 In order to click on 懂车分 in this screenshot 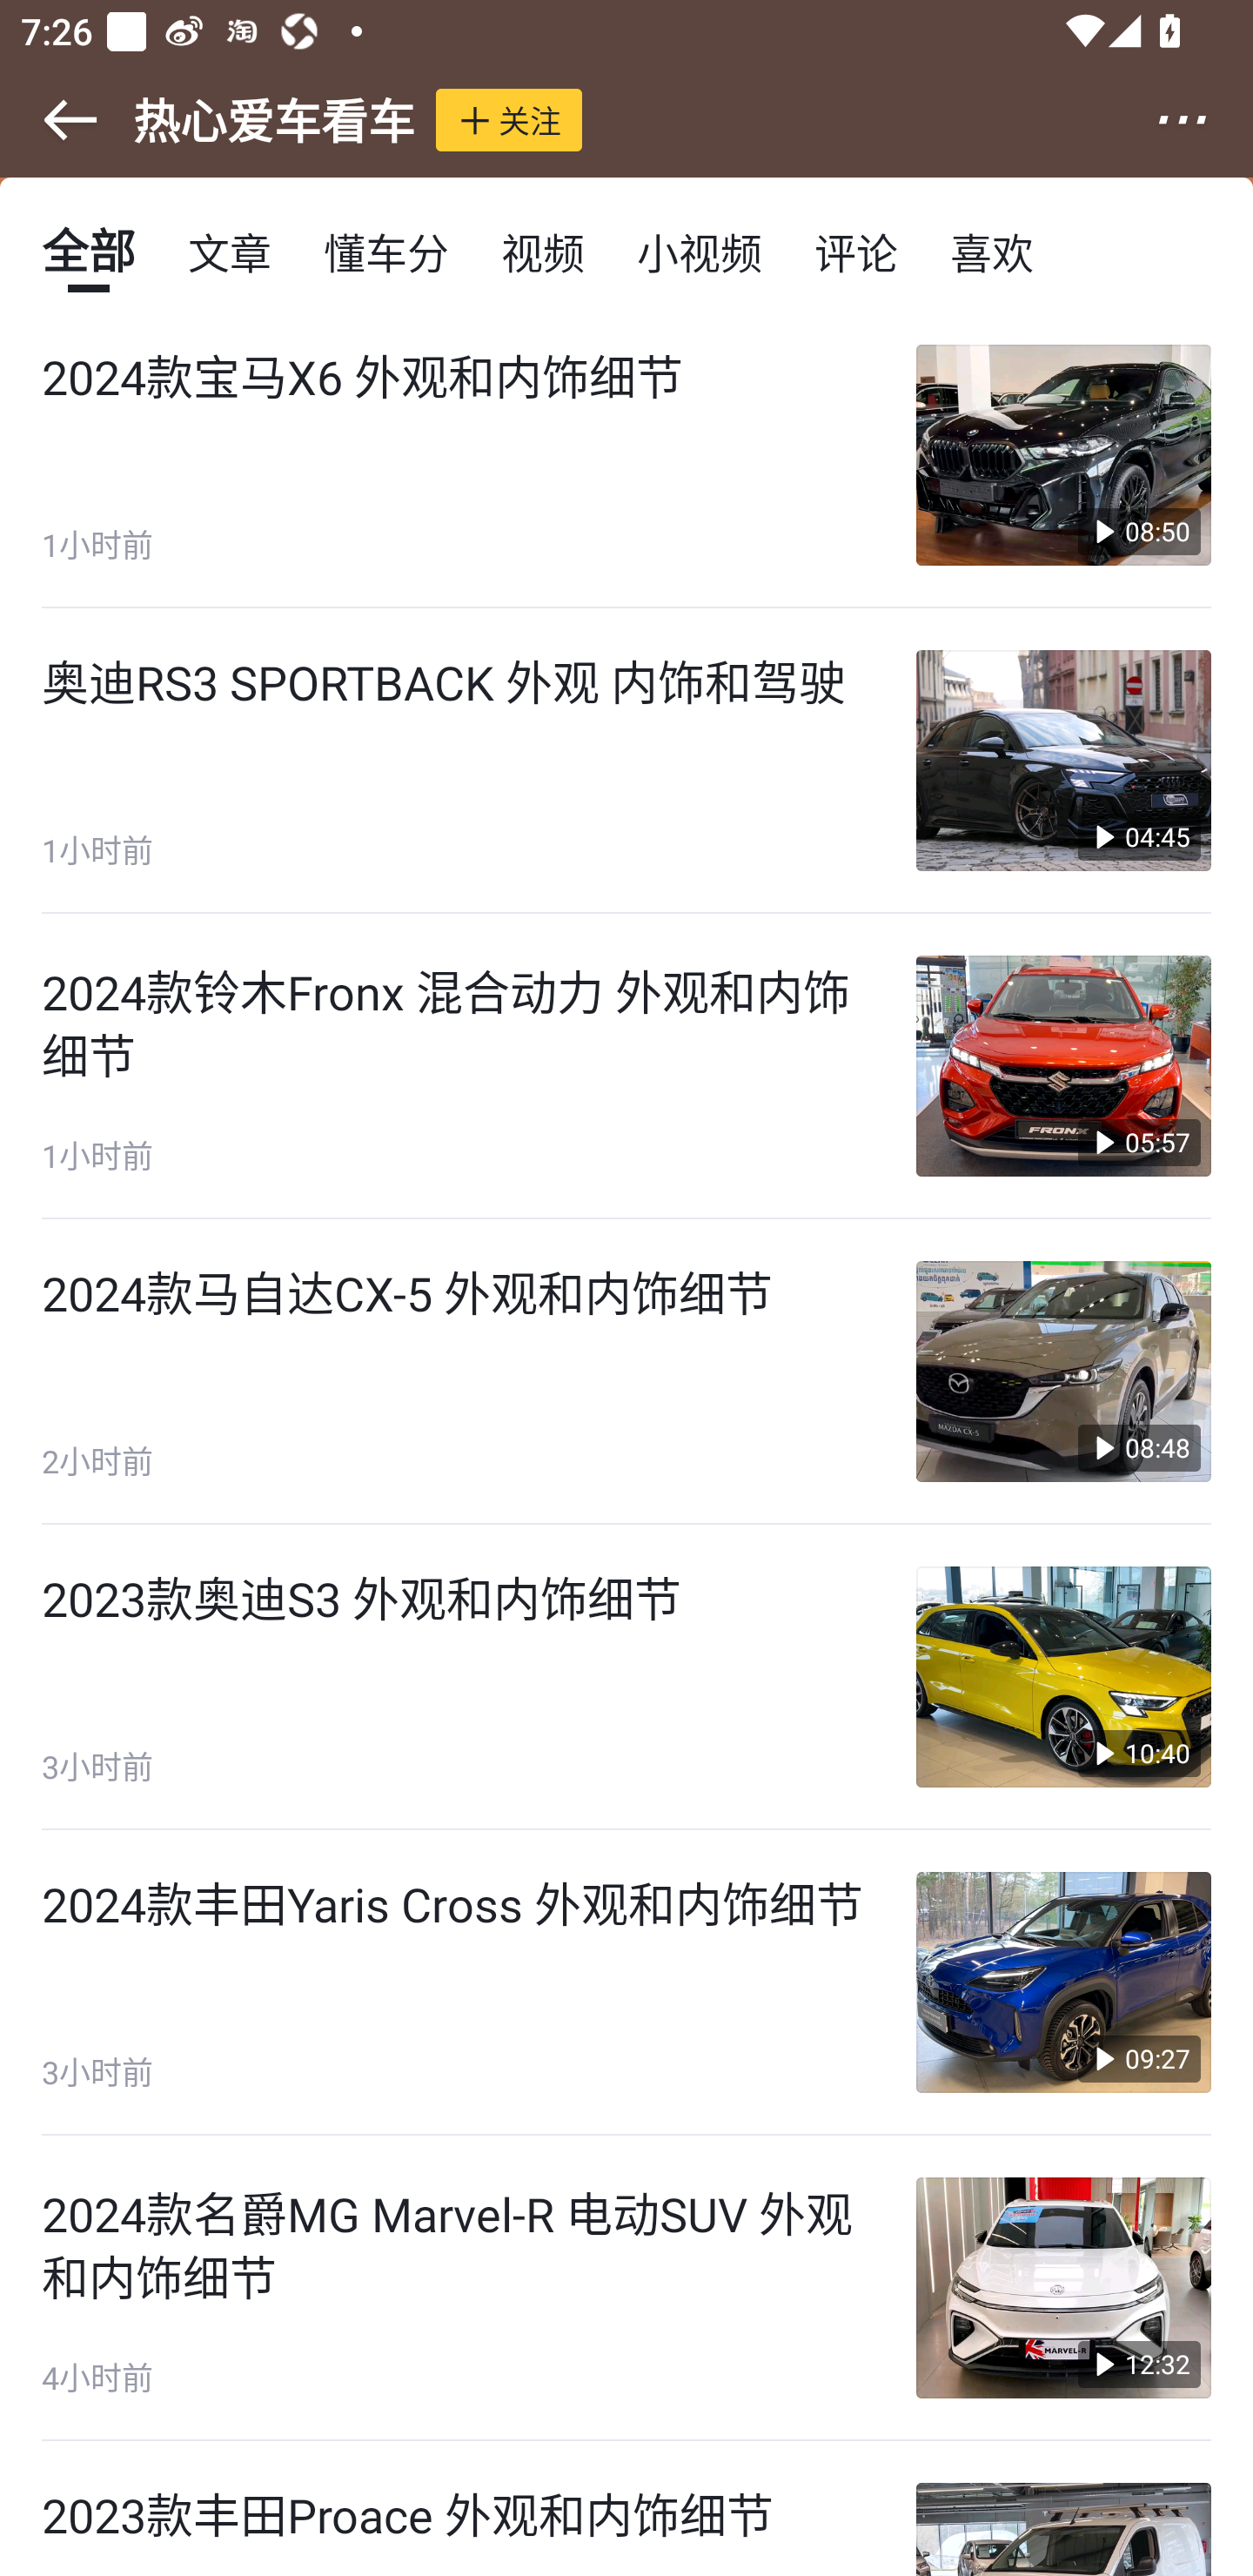, I will do `click(385, 251)`.